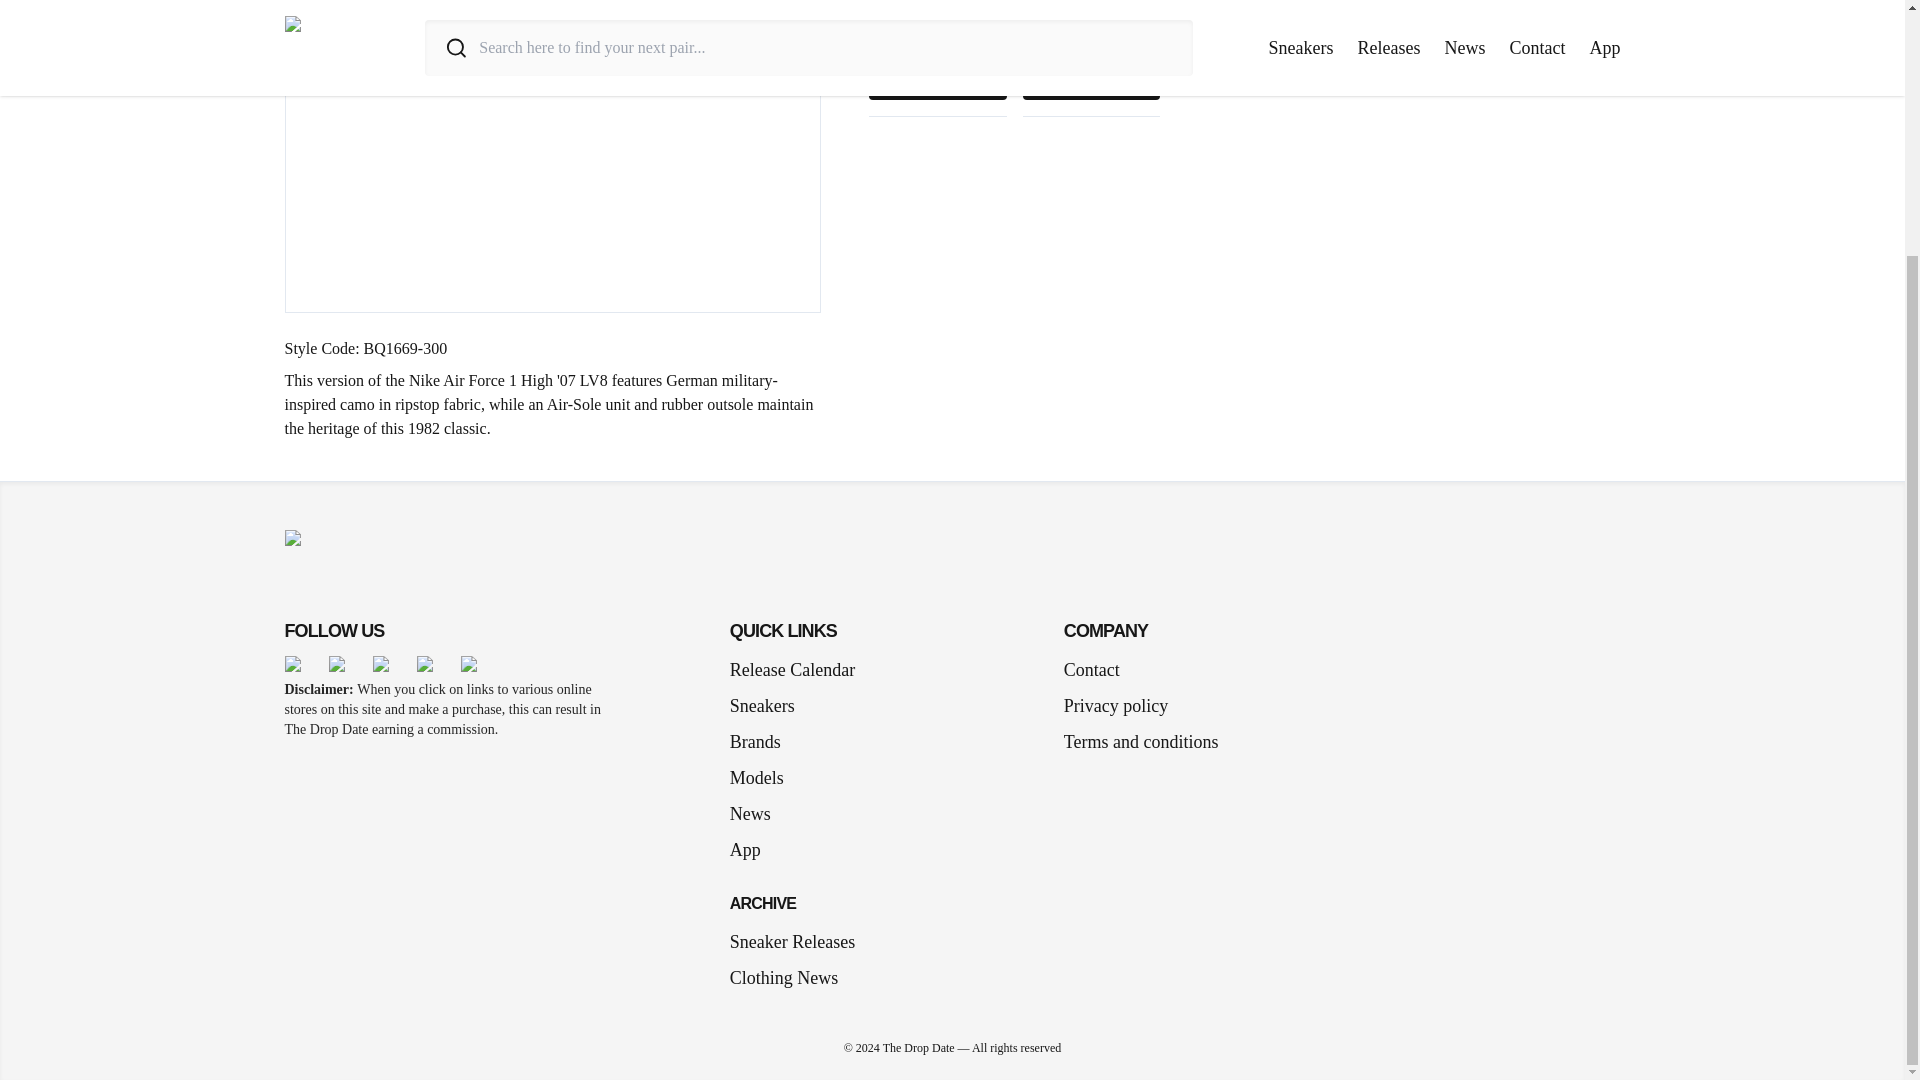 This screenshot has height=1080, width=1920. I want to click on Brands, so click(762, 742).